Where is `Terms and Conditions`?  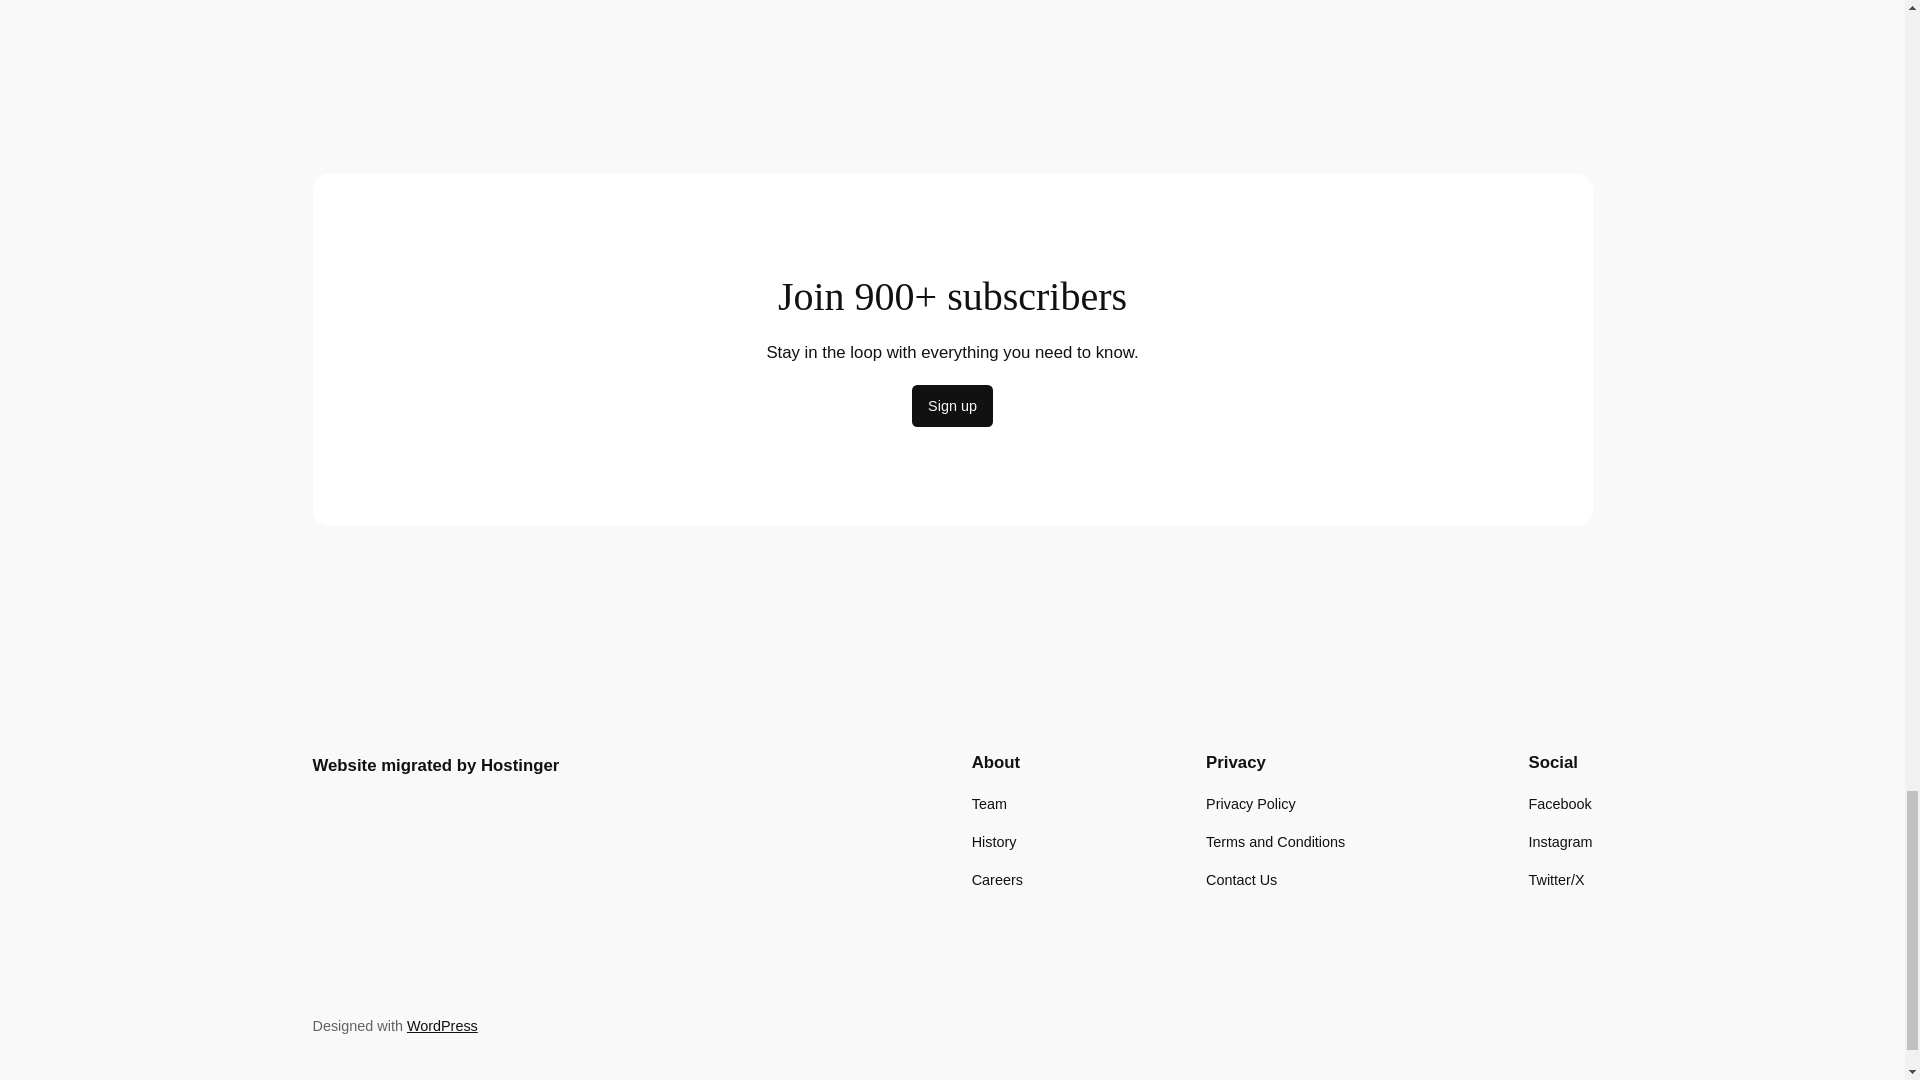
Terms and Conditions is located at coordinates (1275, 842).